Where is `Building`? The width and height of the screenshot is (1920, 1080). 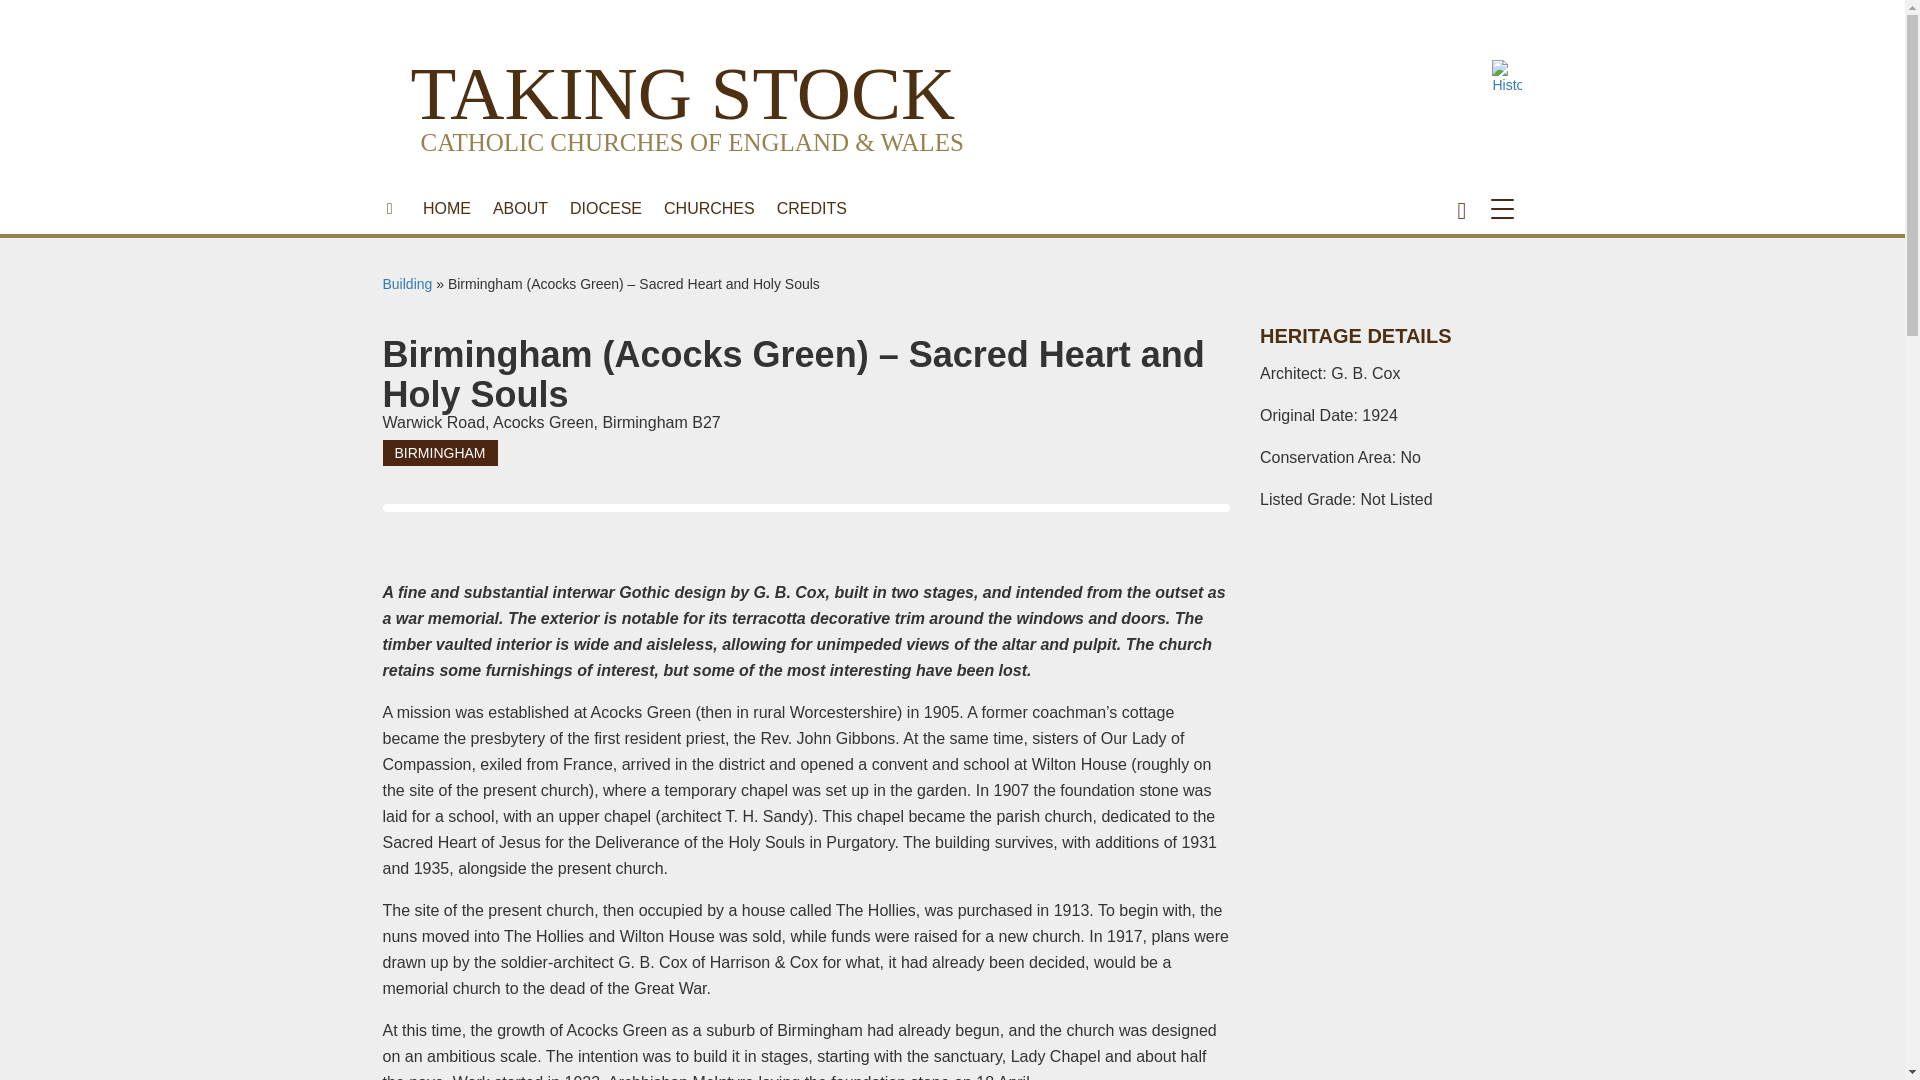
Building is located at coordinates (407, 284).